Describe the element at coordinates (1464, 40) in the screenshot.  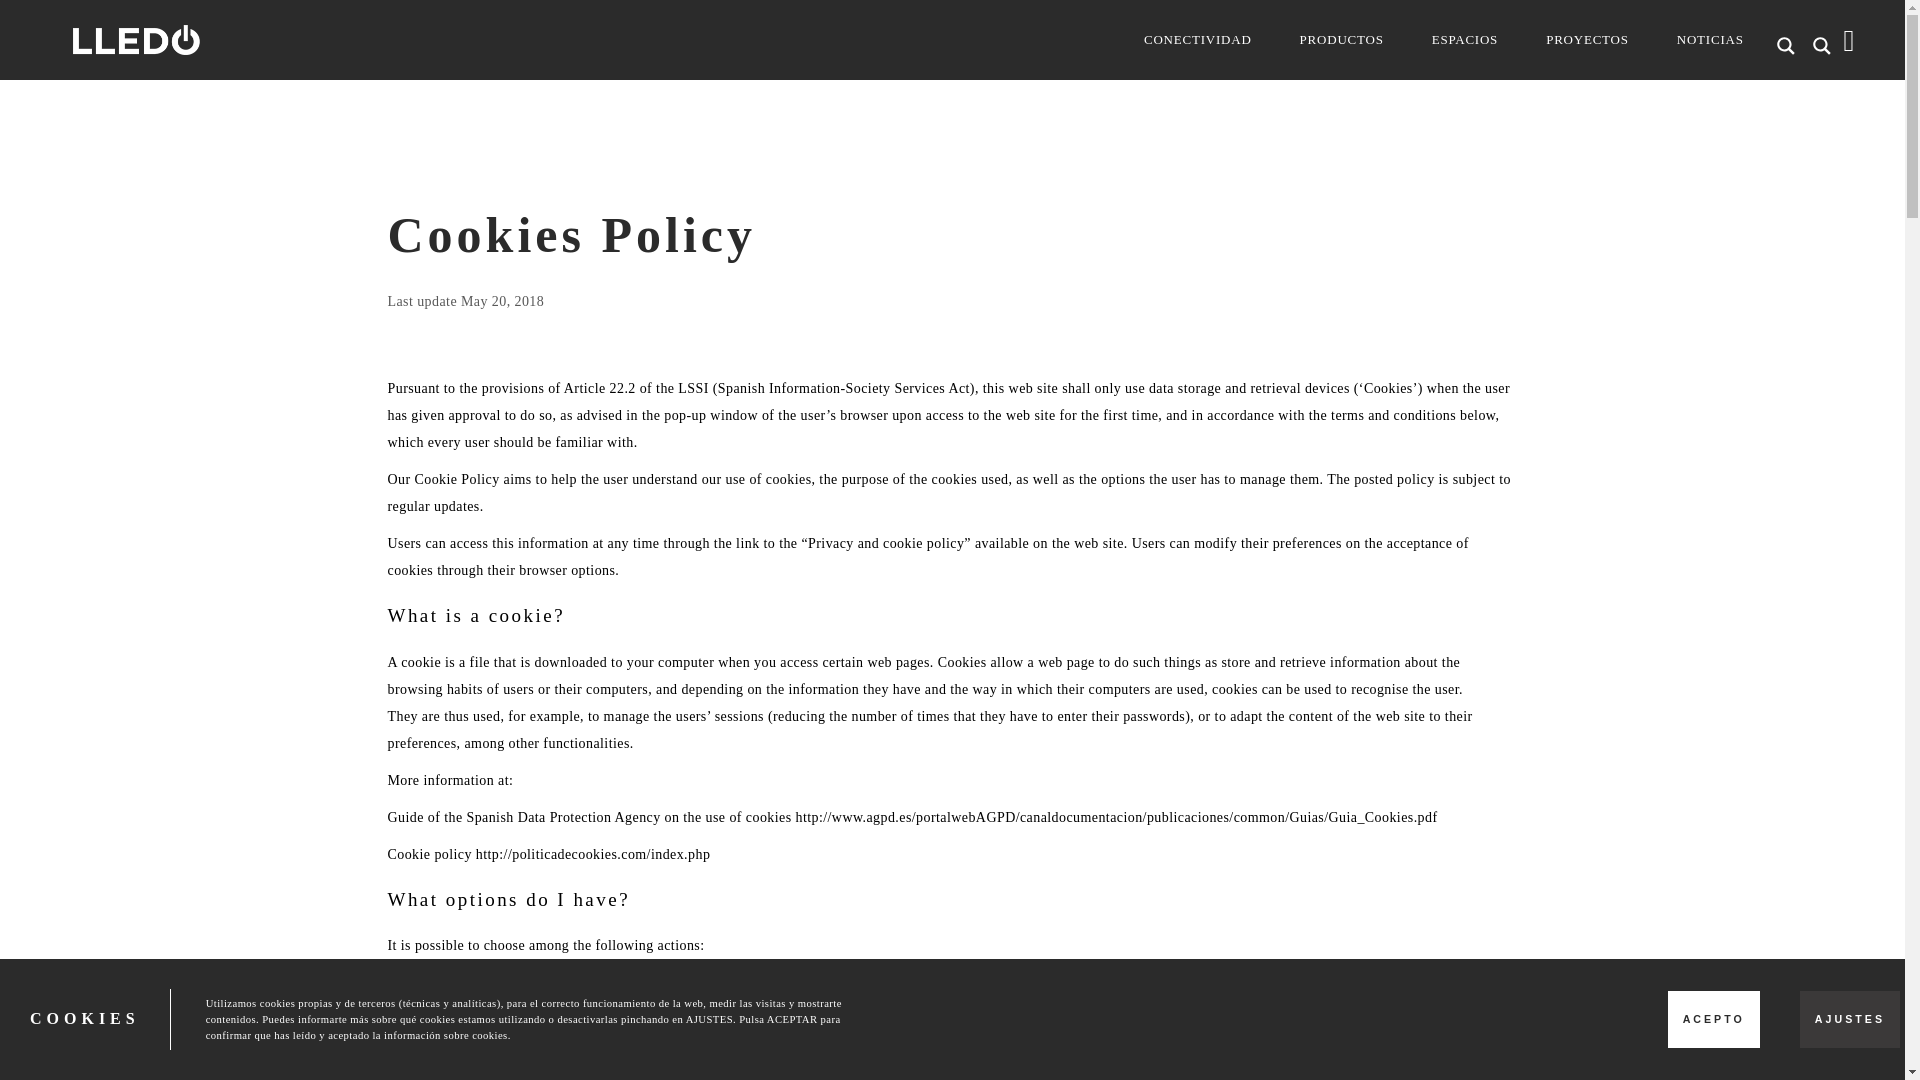
I see `ESPACIOS` at that location.